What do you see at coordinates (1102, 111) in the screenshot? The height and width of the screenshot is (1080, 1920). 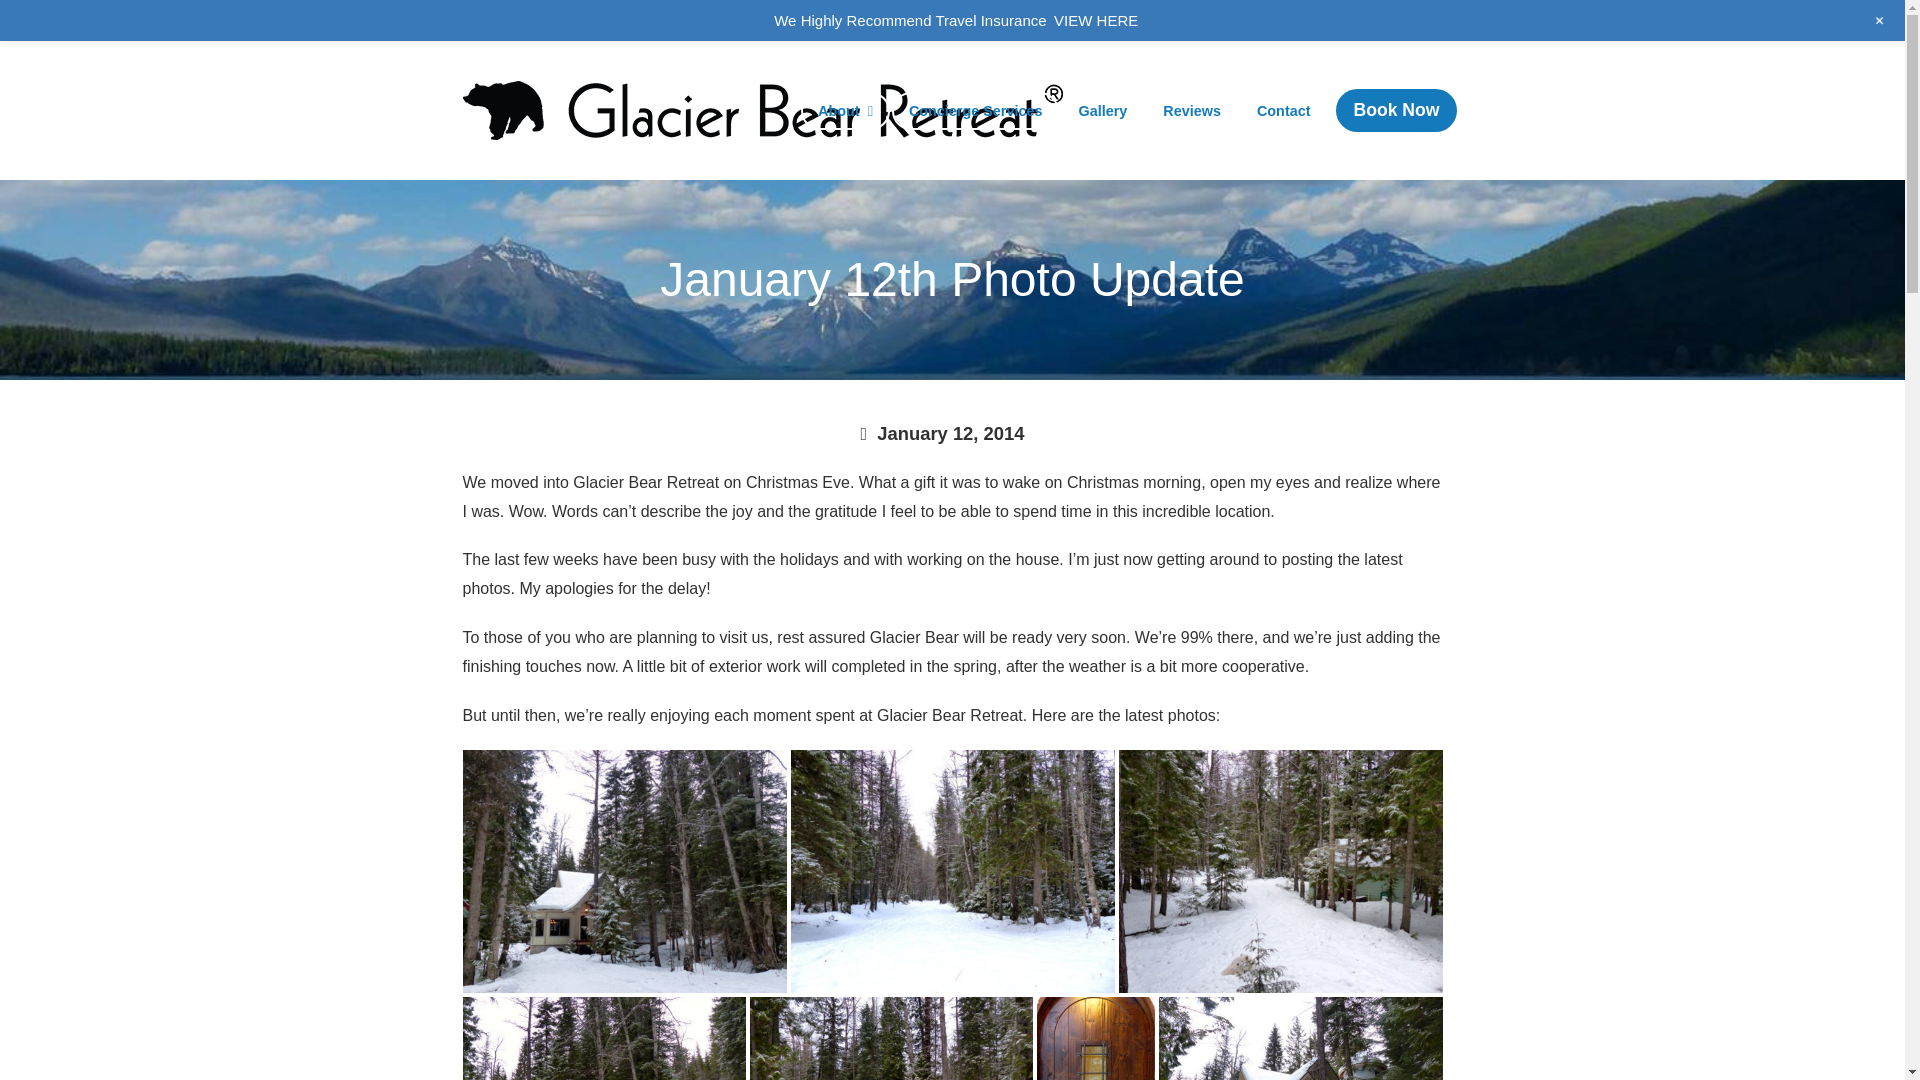 I see `Gallery` at bounding box center [1102, 111].